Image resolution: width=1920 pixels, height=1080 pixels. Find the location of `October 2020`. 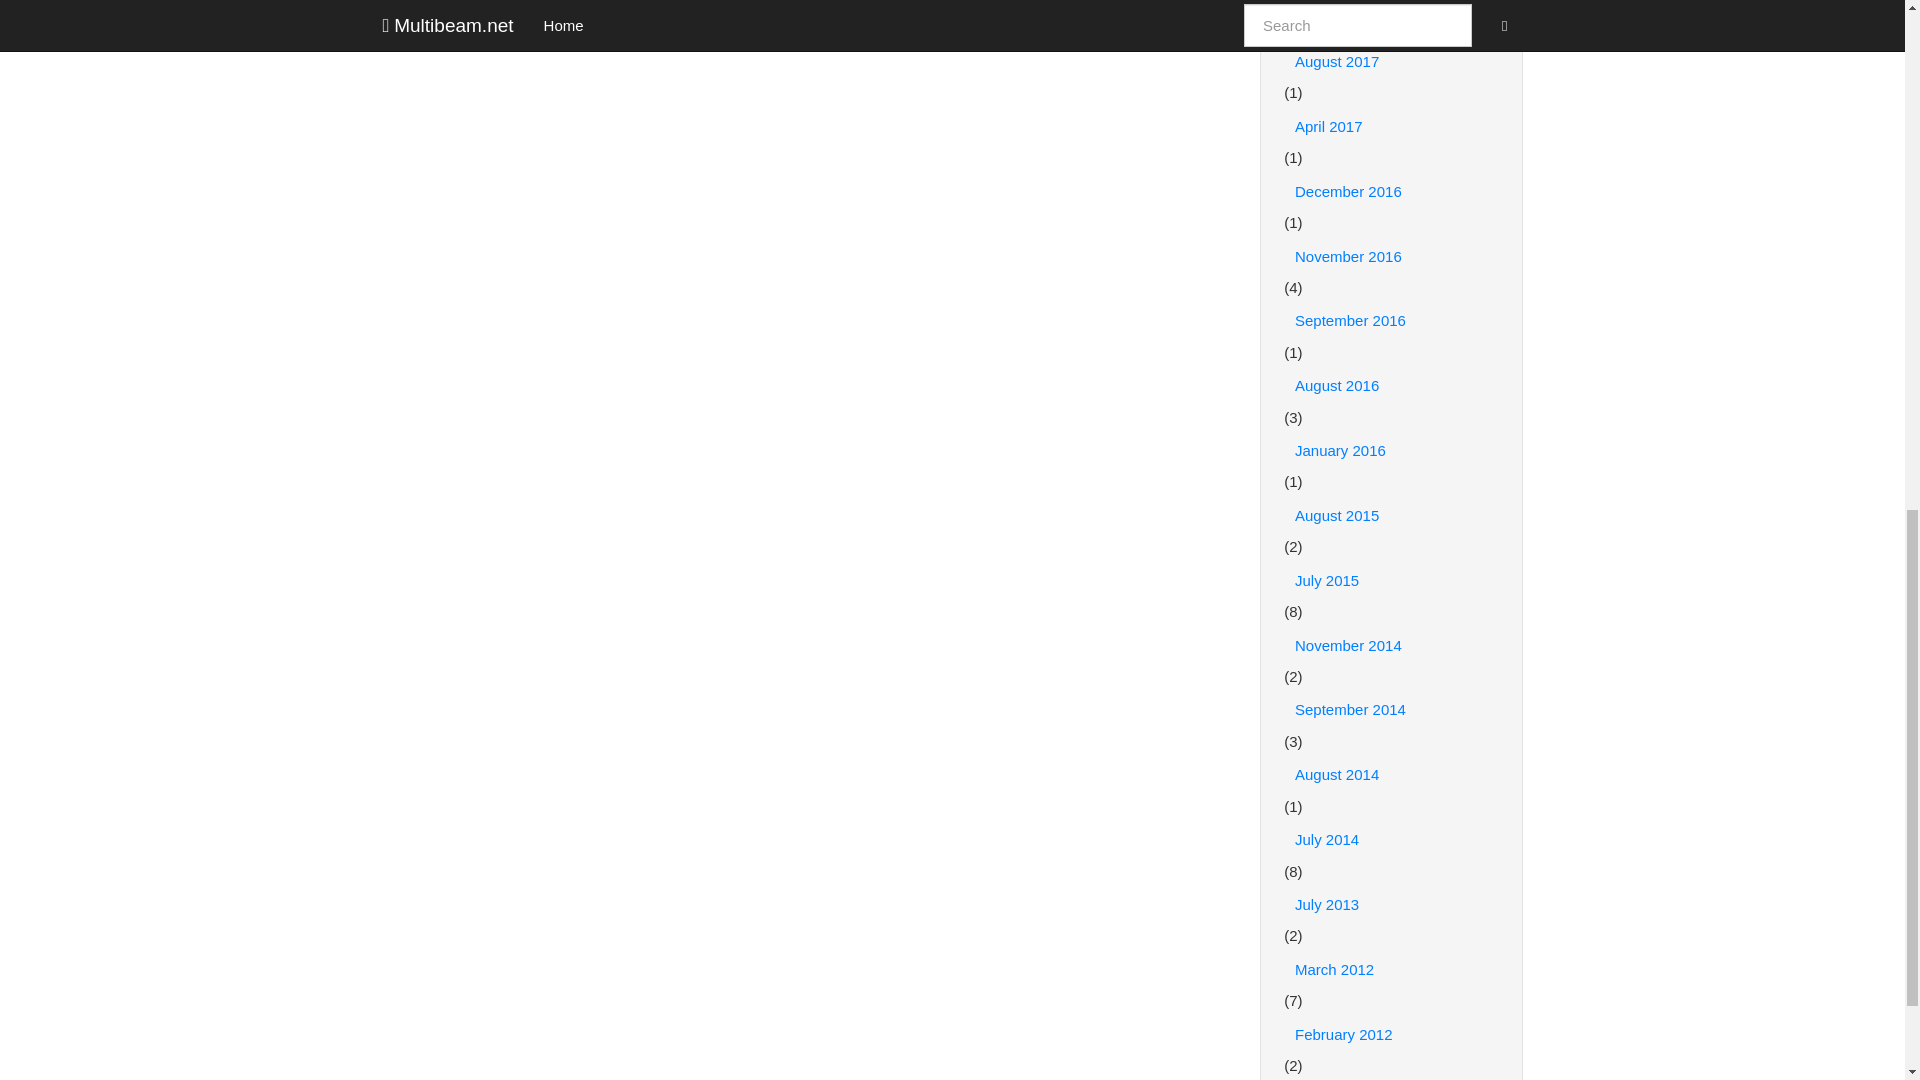

October 2020 is located at coordinates (1392, 8).